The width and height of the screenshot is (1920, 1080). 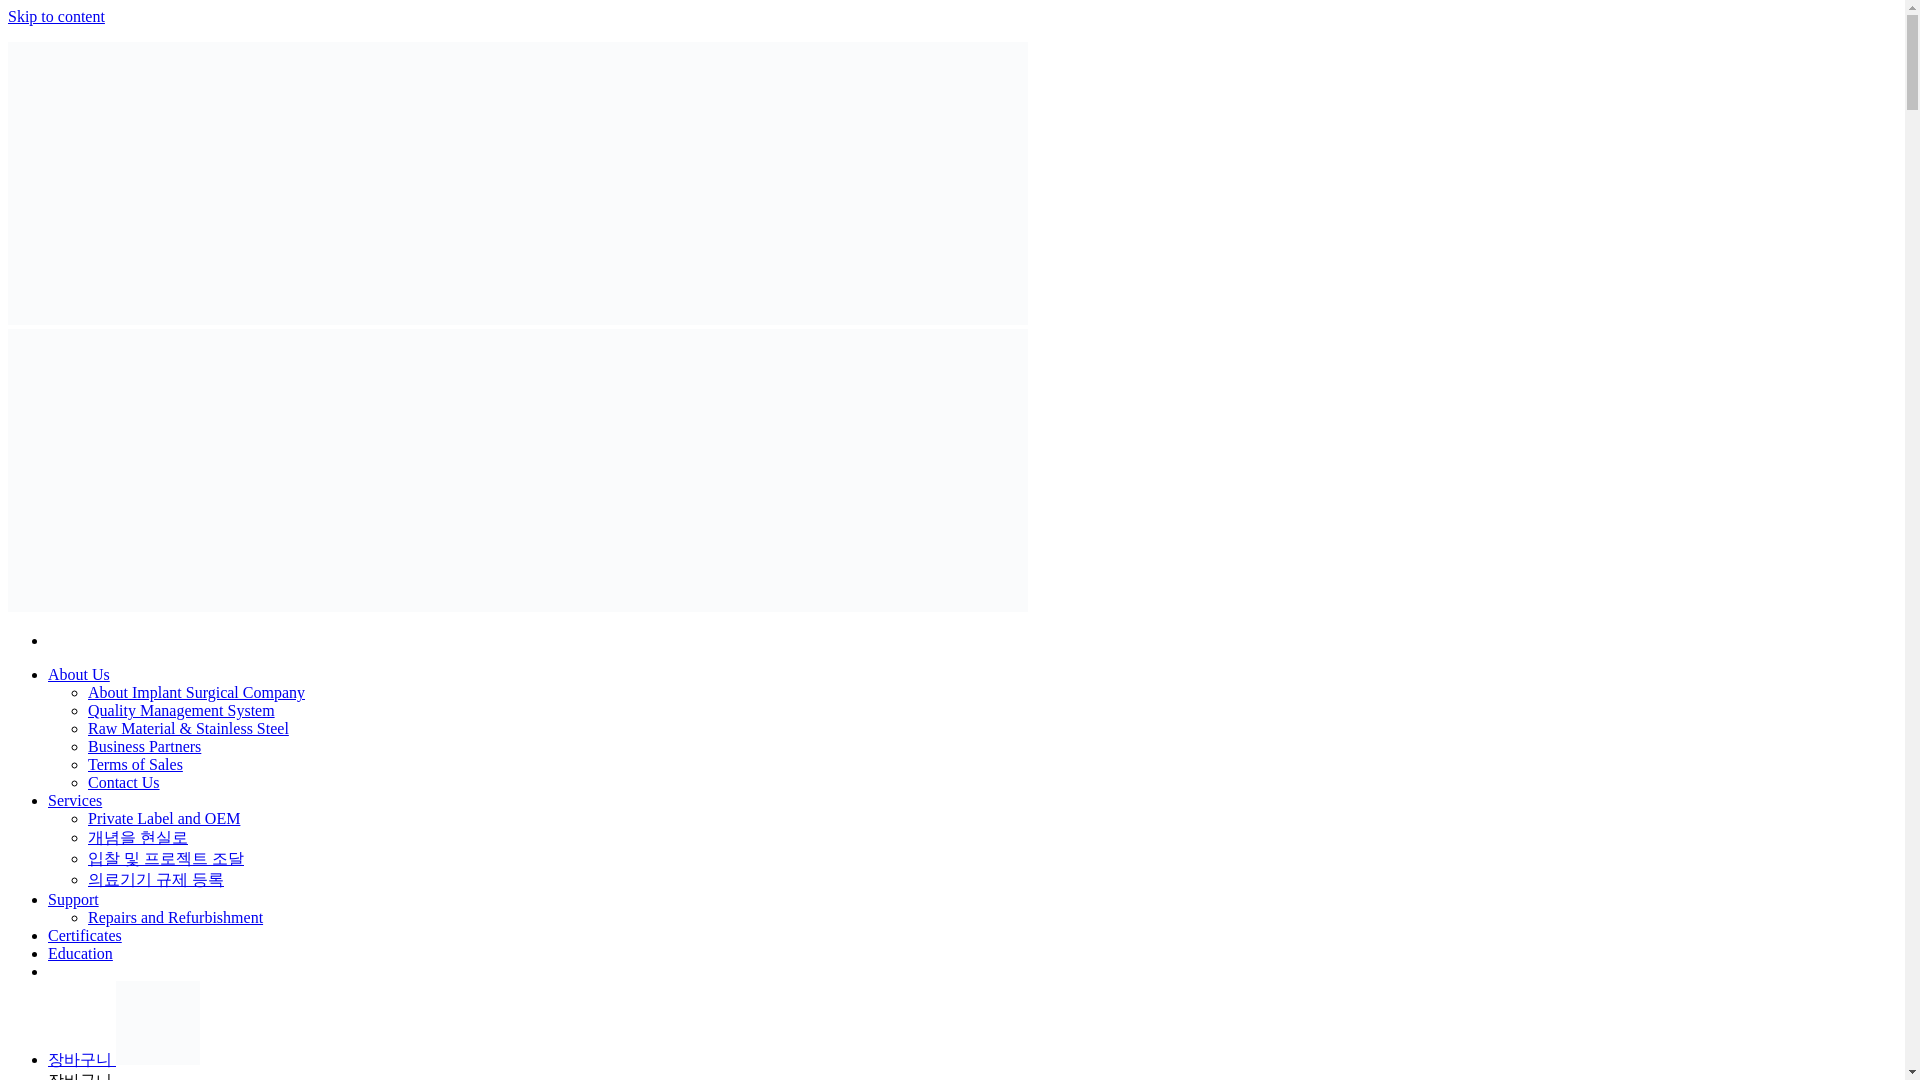 I want to click on Business Partners, so click(x=144, y=746).